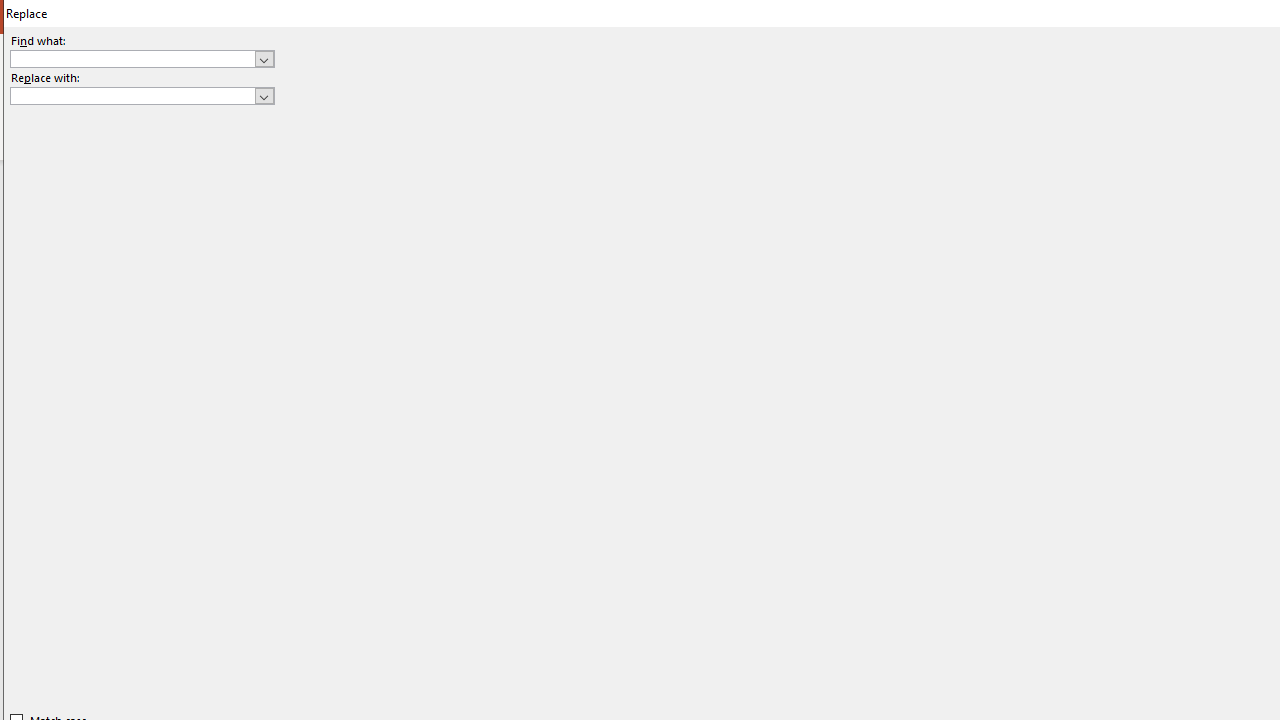 This screenshot has height=720, width=1280. I want to click on Find what, so click(132, 58).